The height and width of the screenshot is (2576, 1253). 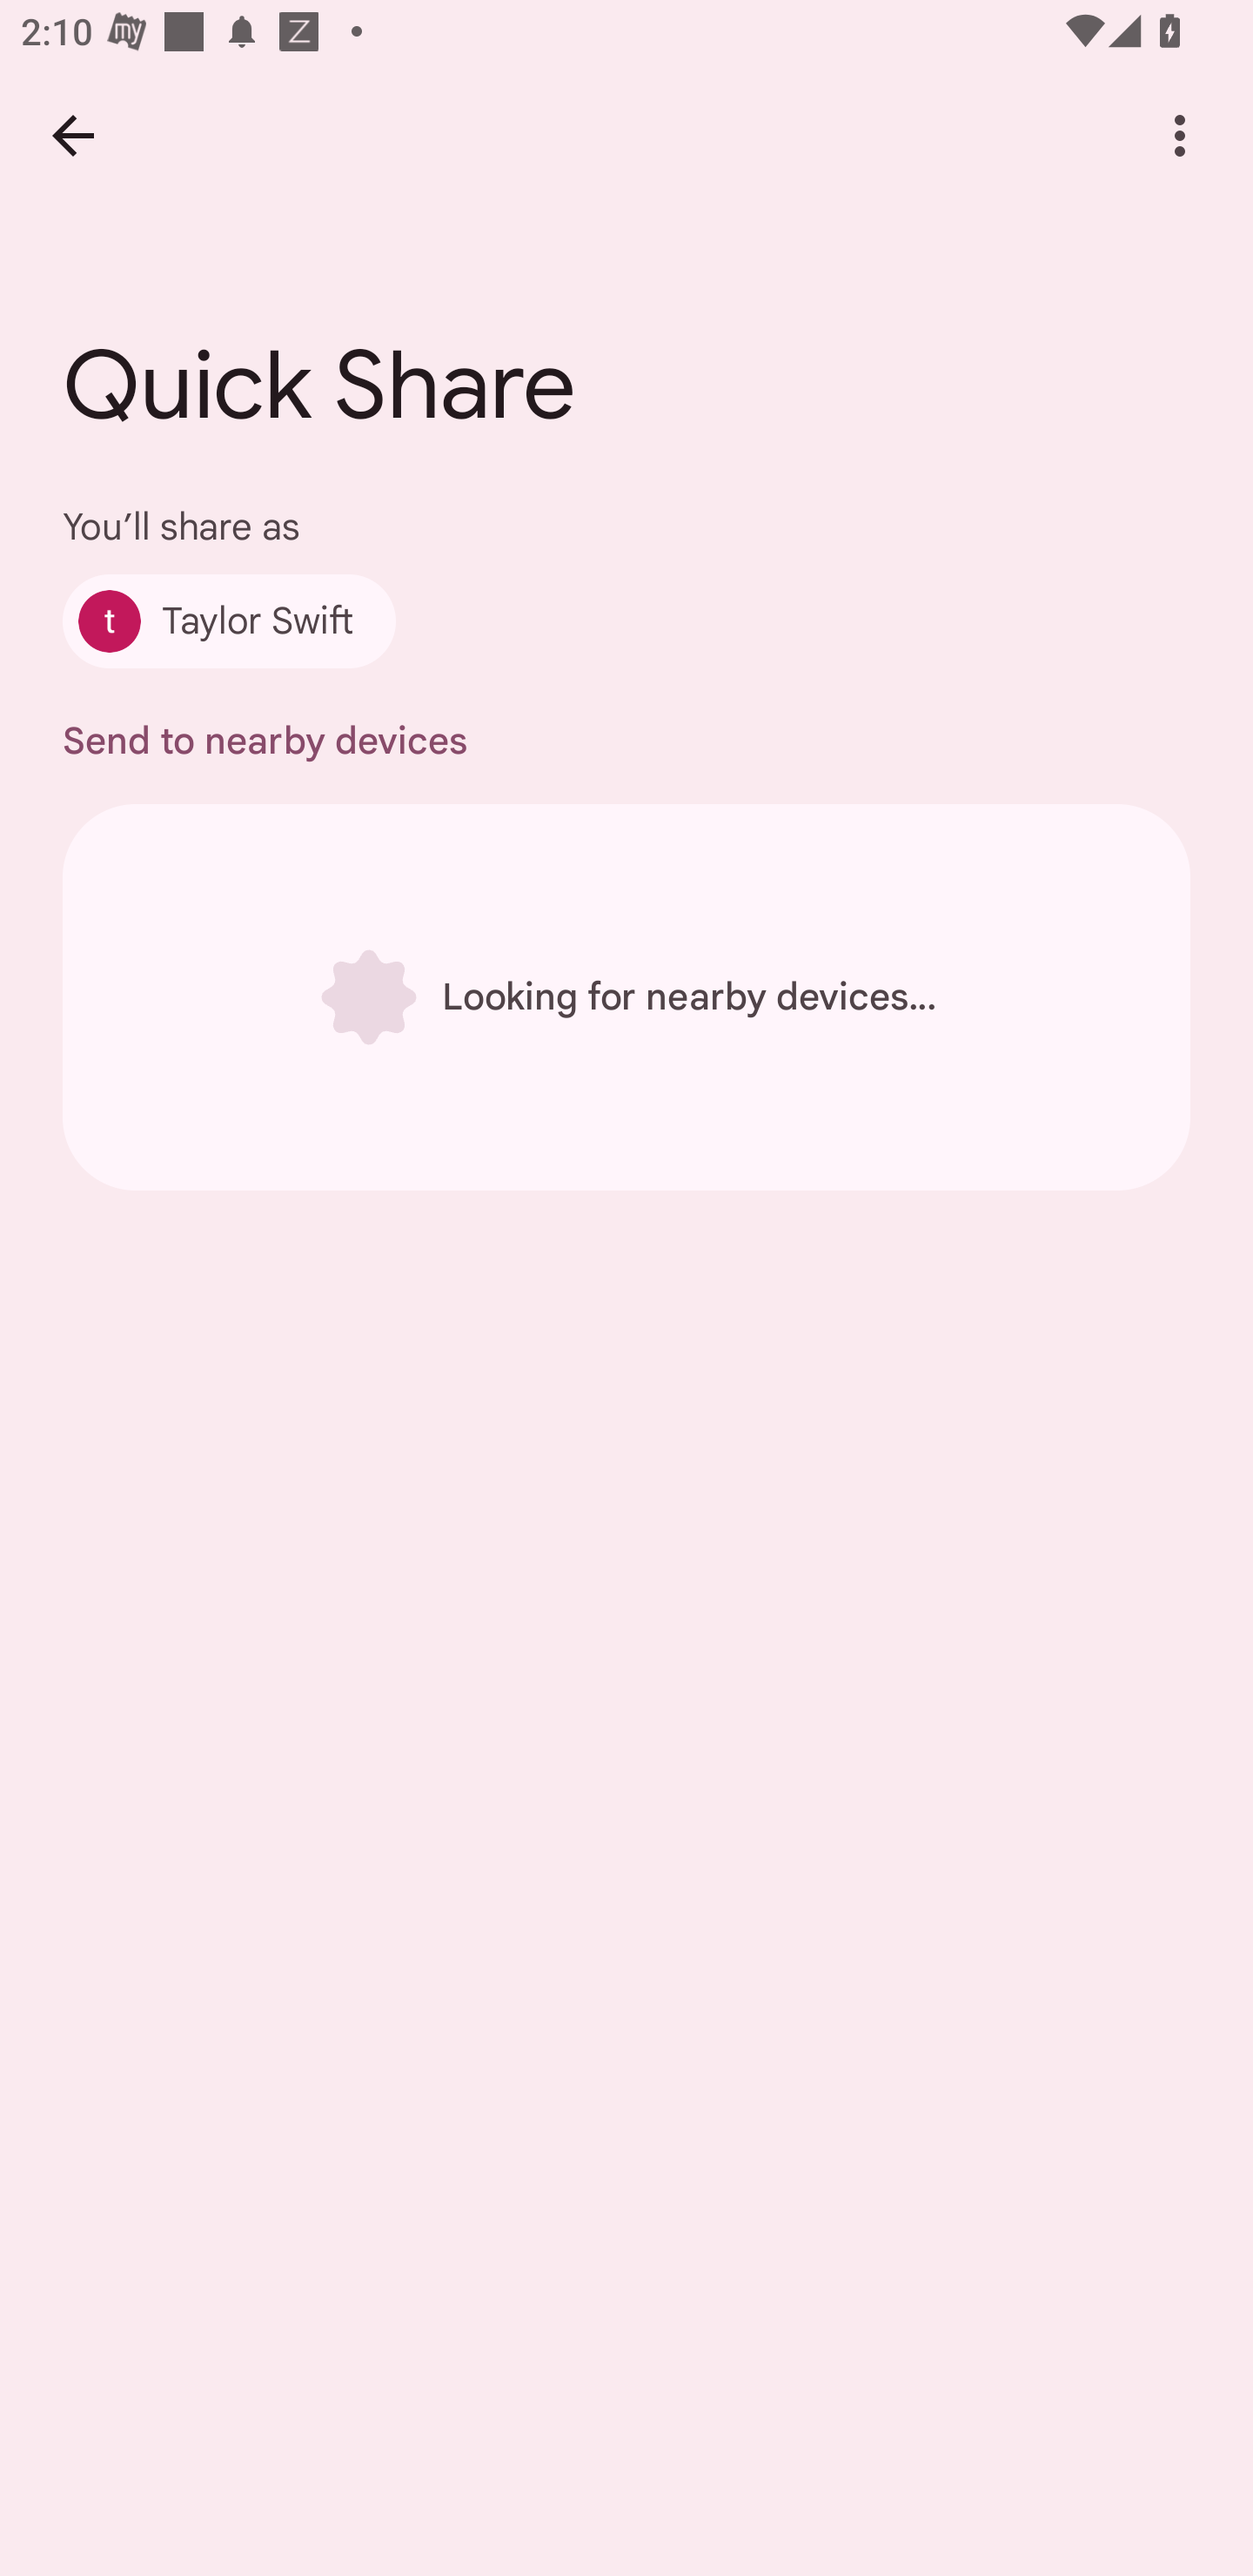 I want to click on Taylor Swift, so click(x=230, y=621).